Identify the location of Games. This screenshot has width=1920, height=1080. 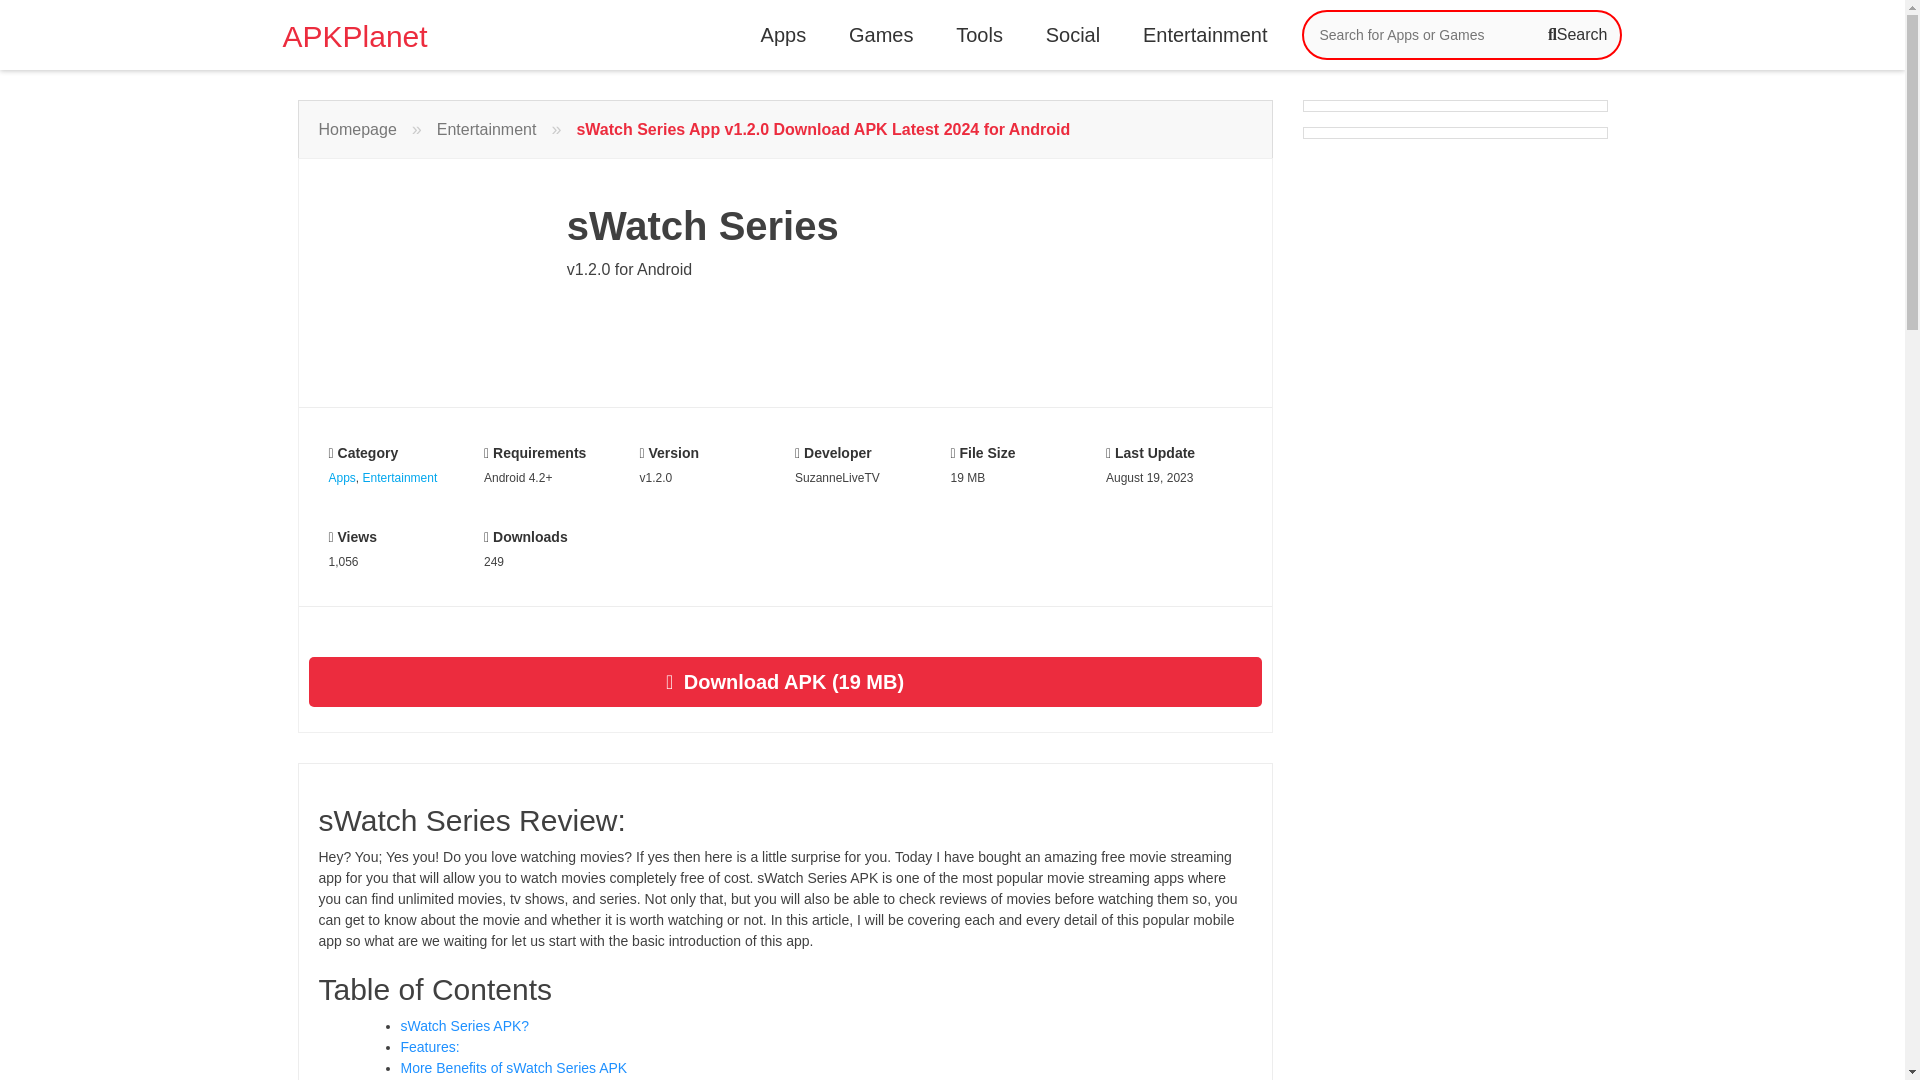
(881, 34).